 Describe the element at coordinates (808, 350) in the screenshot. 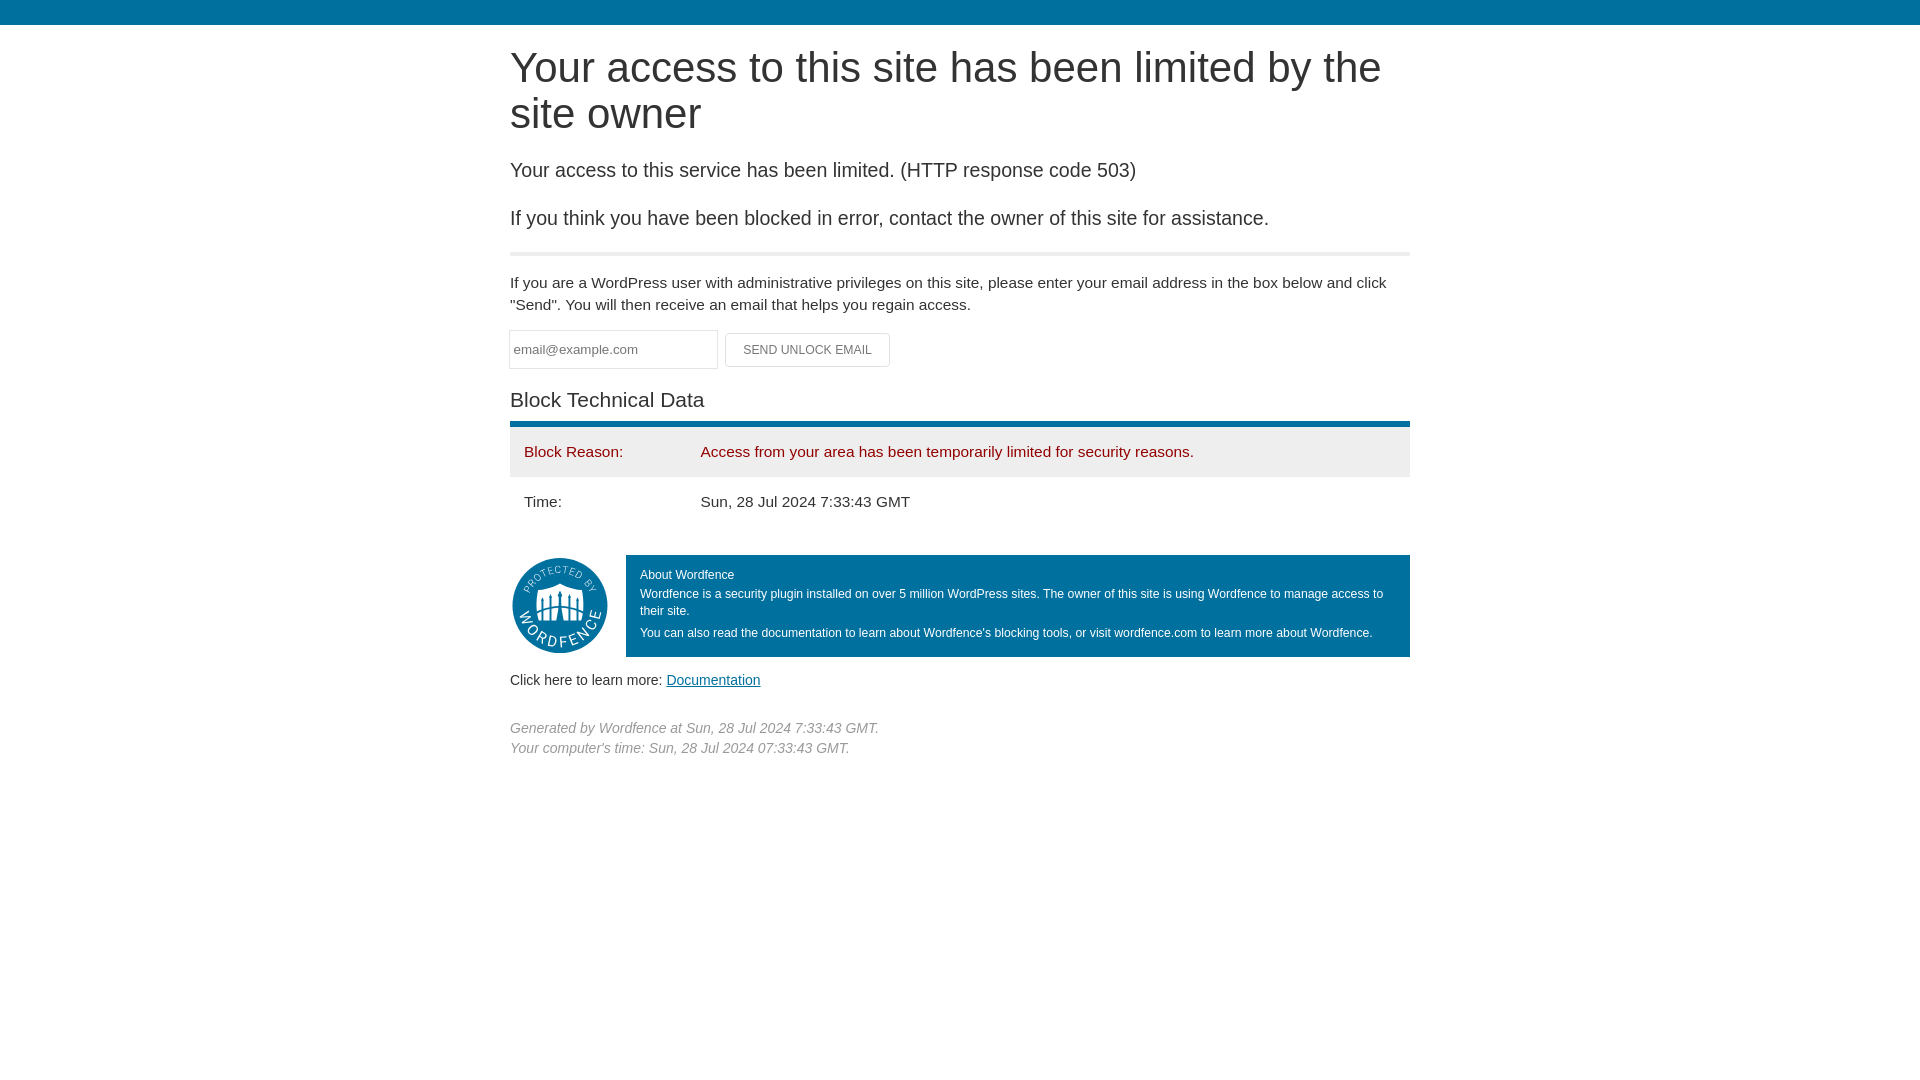

I see `Send Unlock Email` at that location.